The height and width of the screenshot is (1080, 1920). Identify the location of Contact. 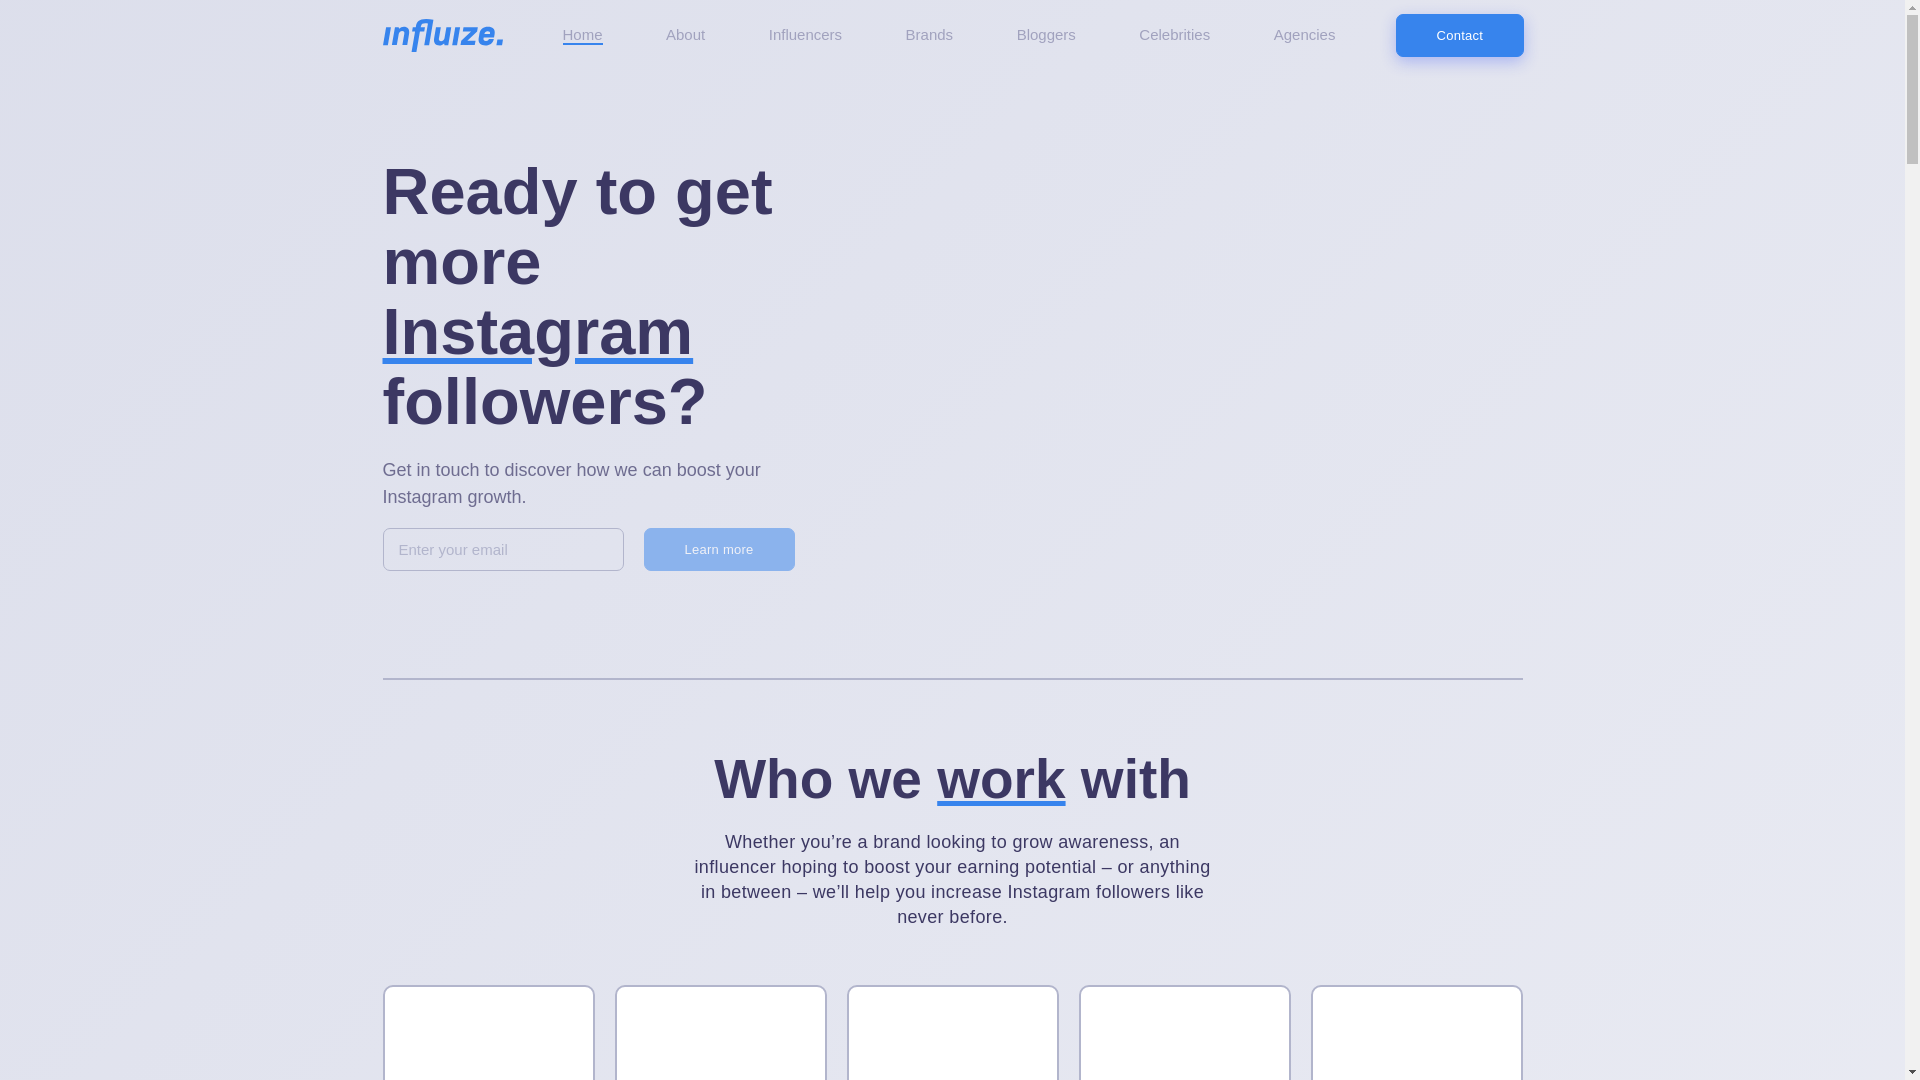
(1460, 36).